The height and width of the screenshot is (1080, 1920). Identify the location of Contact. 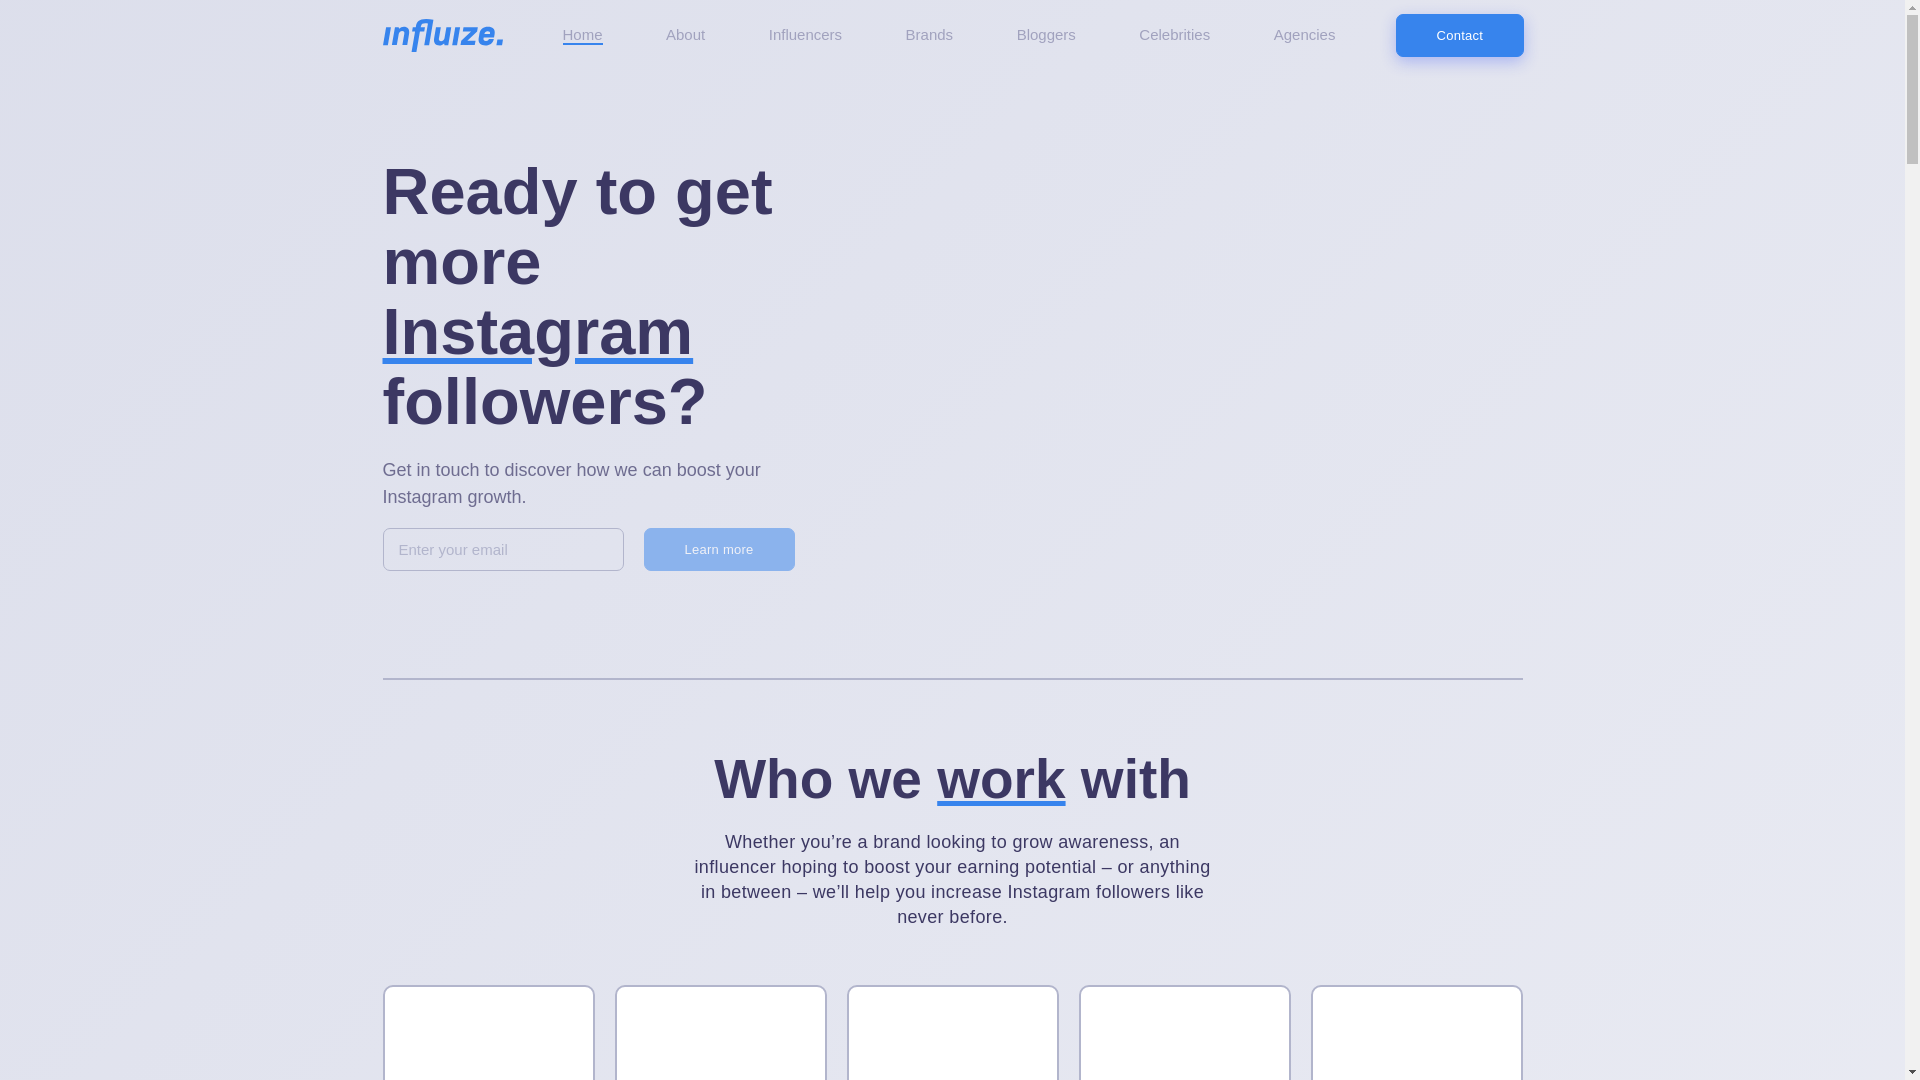
(1460, 36).